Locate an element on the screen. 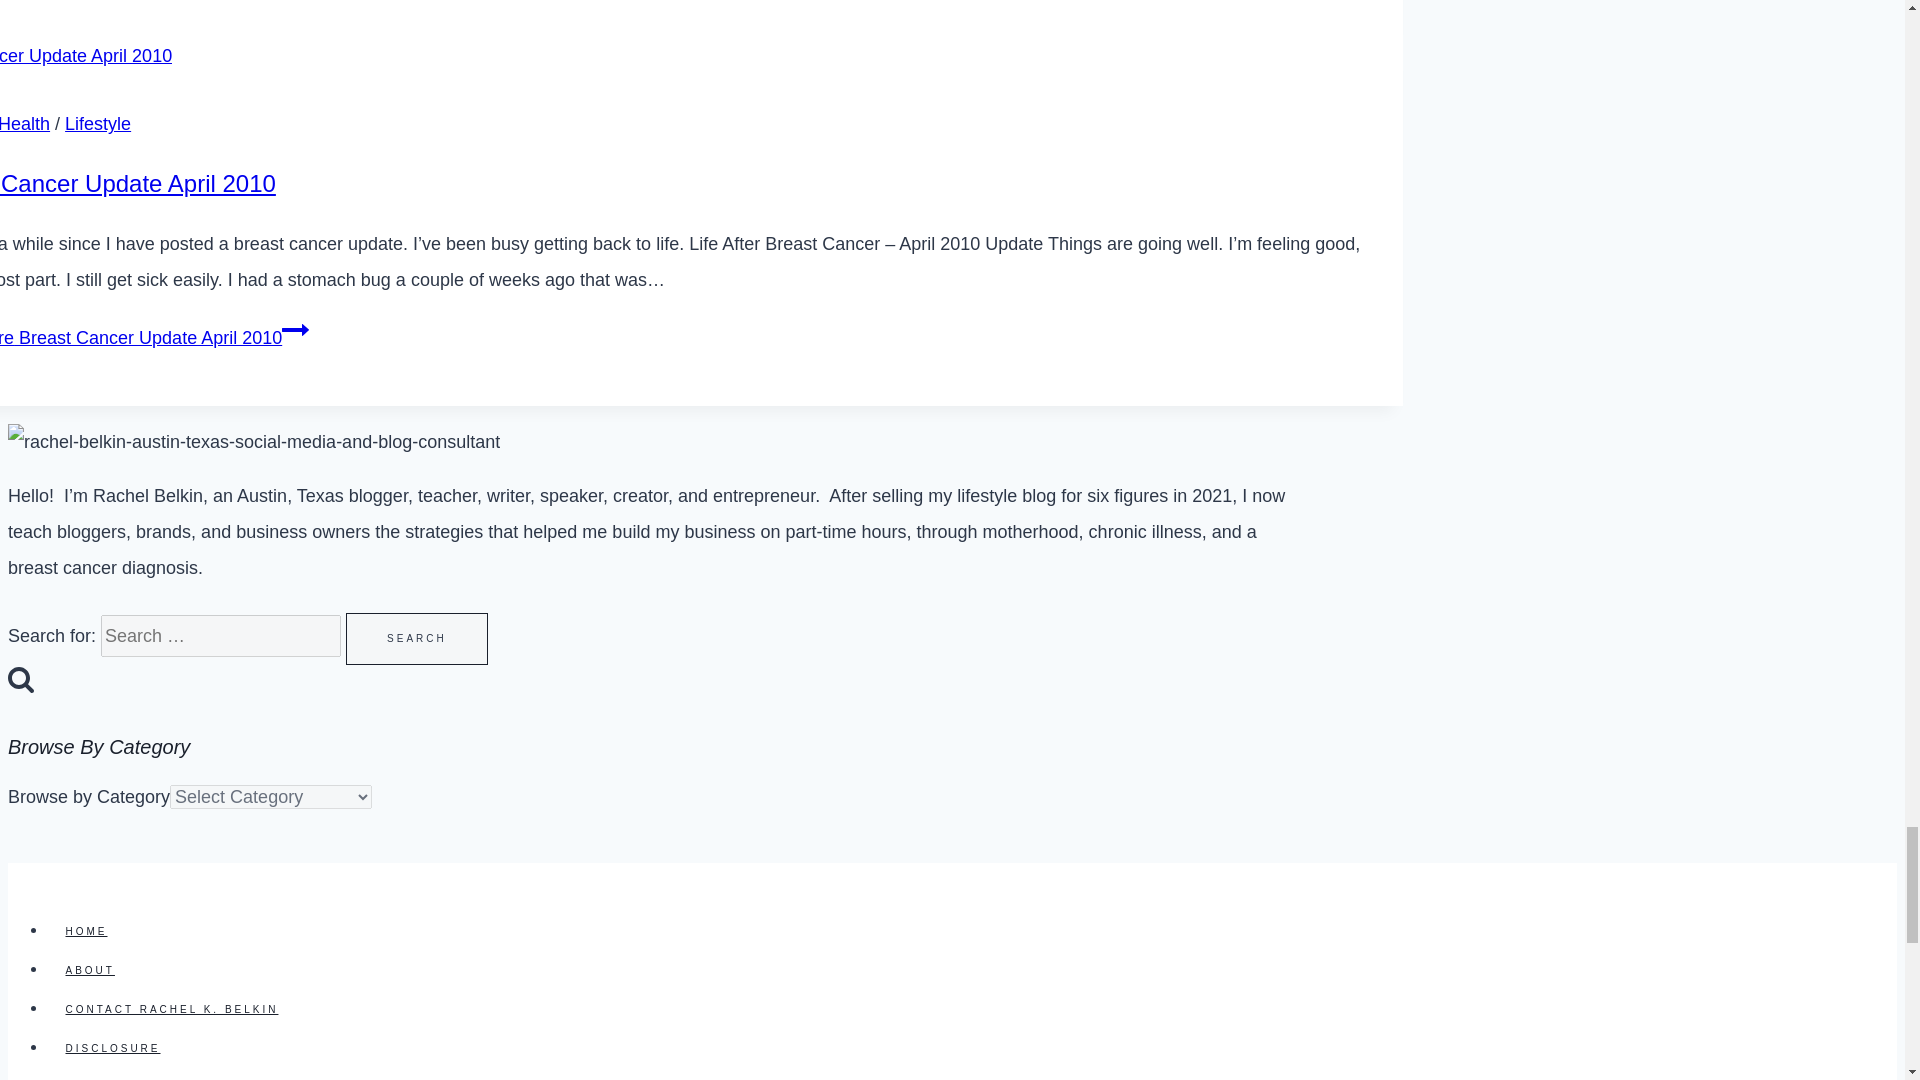 This screenshot has width=1920, height=1080. Search is located at coordinates (416, 639).